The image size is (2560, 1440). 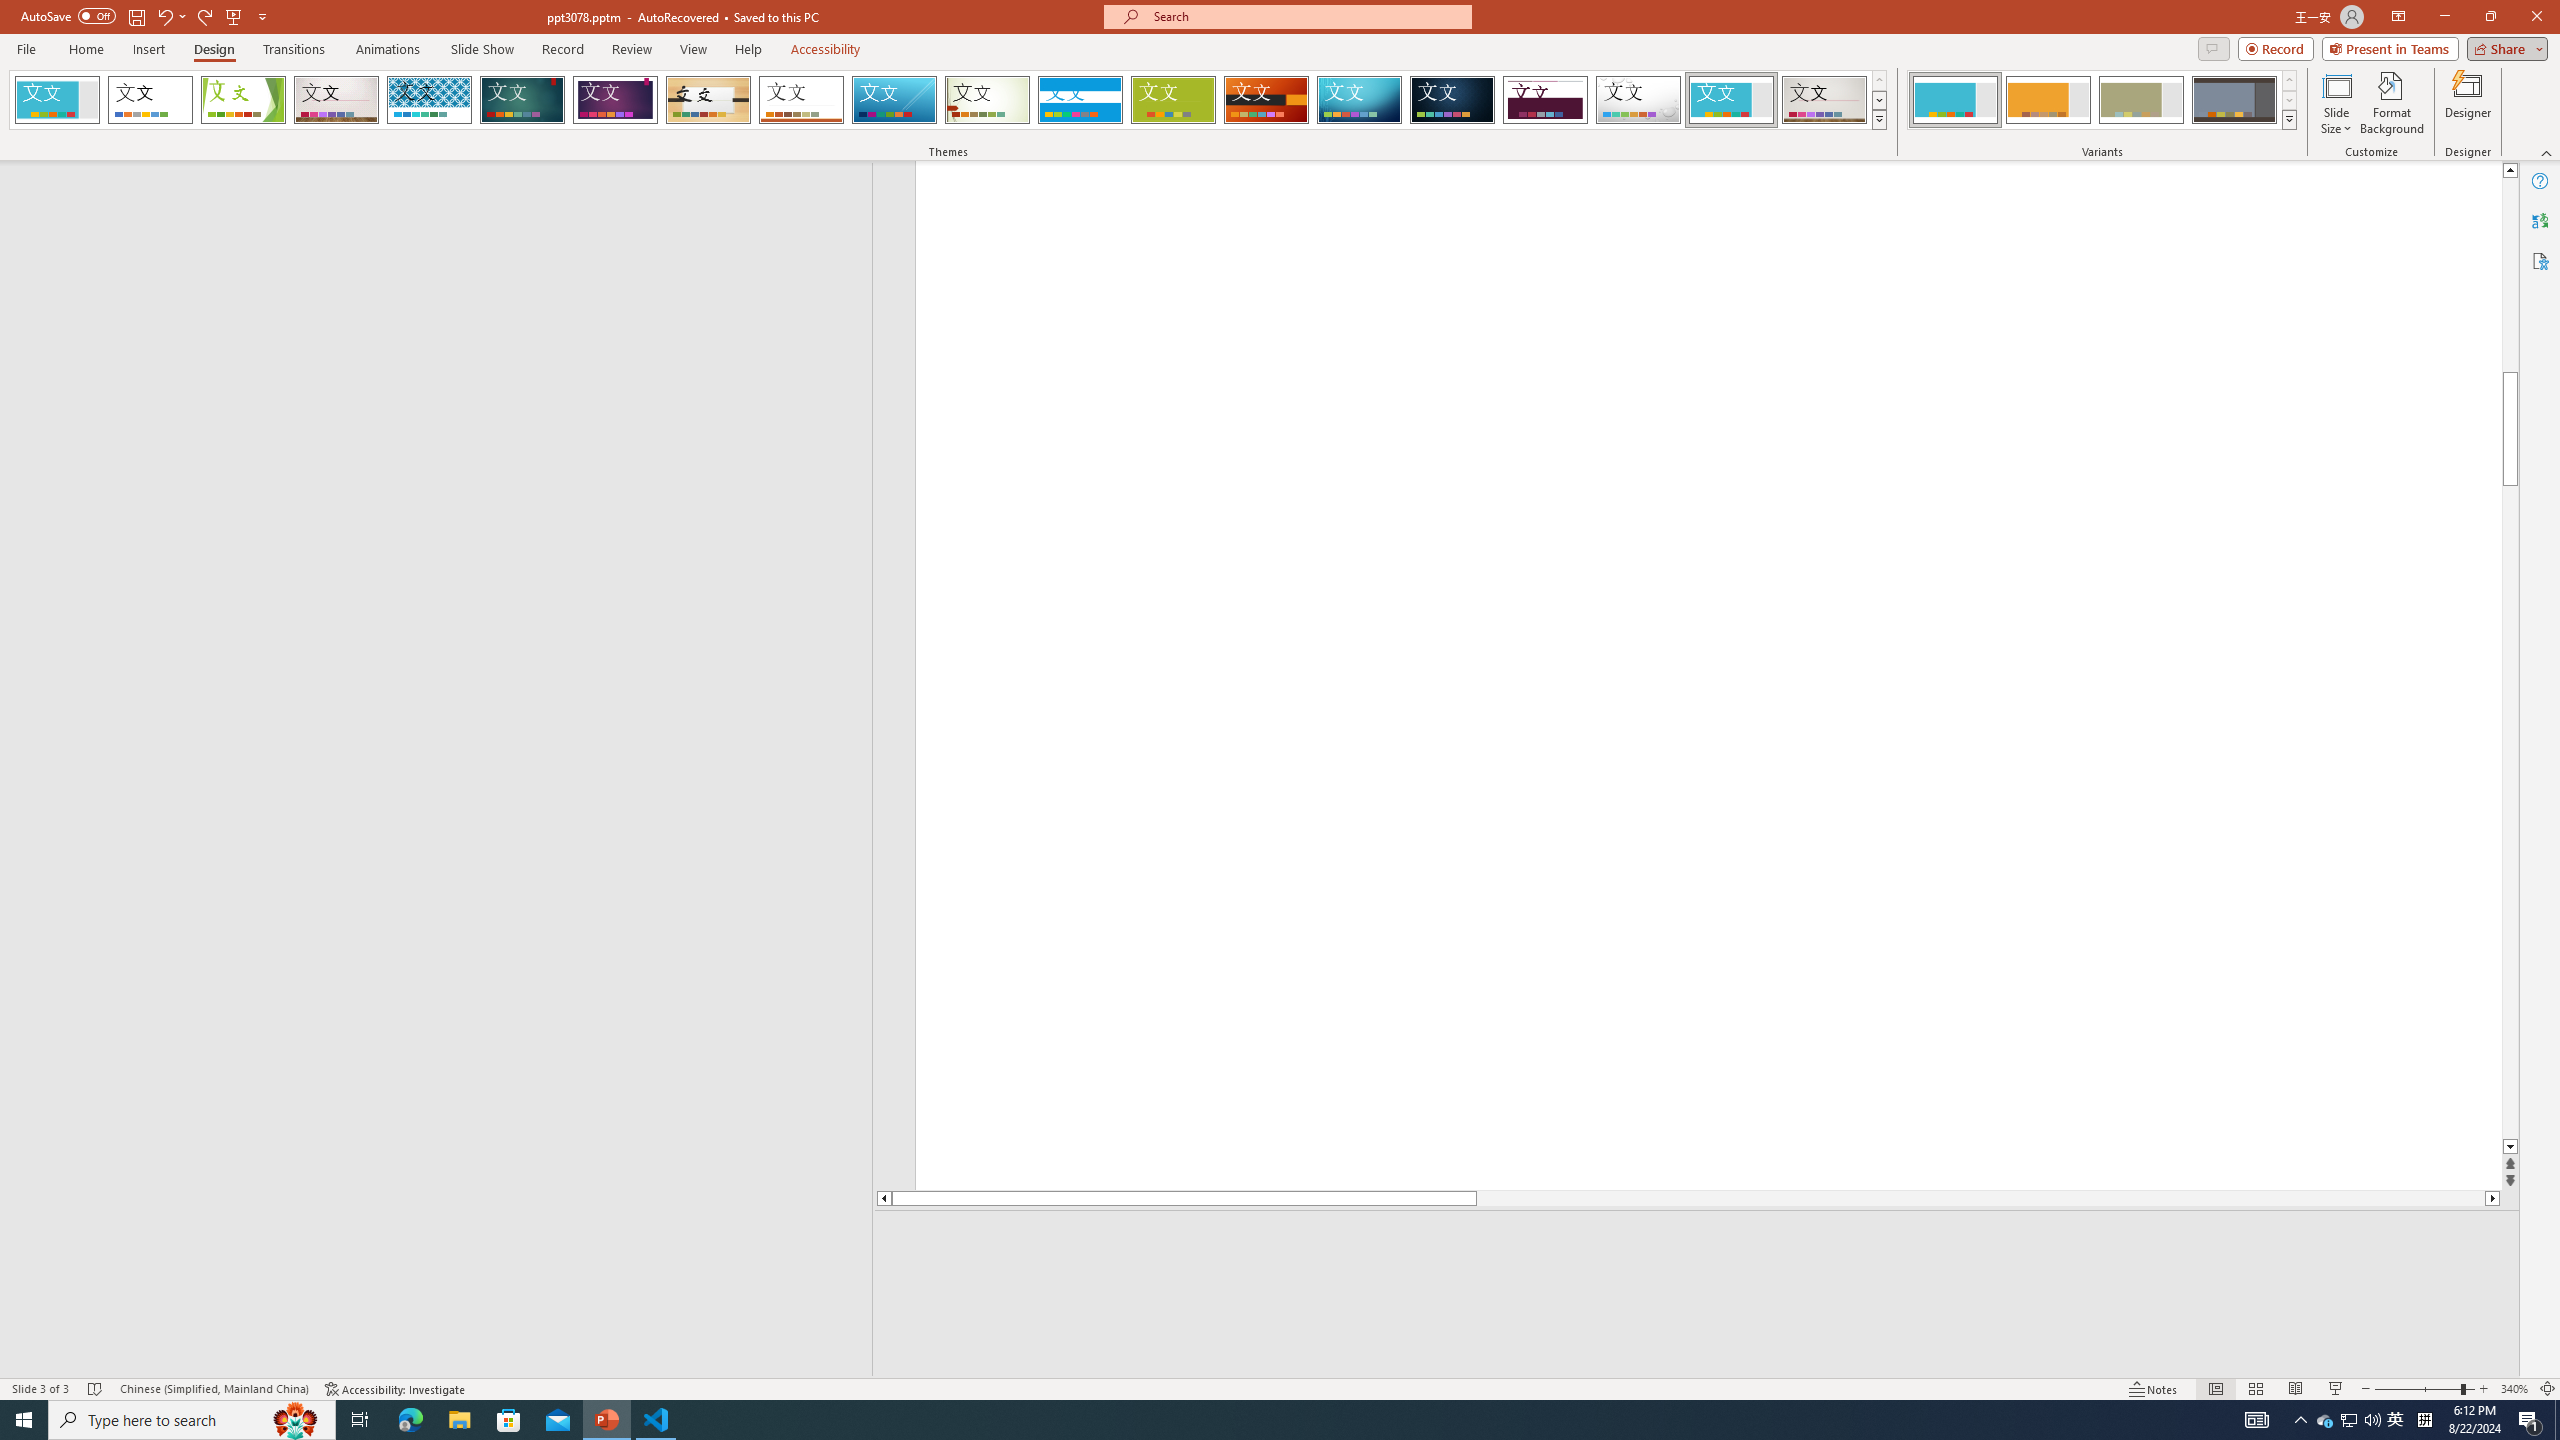 What do you see at coordinates (1452, 100) in the screenshot?
I see `Damask` at bounding box center [1452, 100].